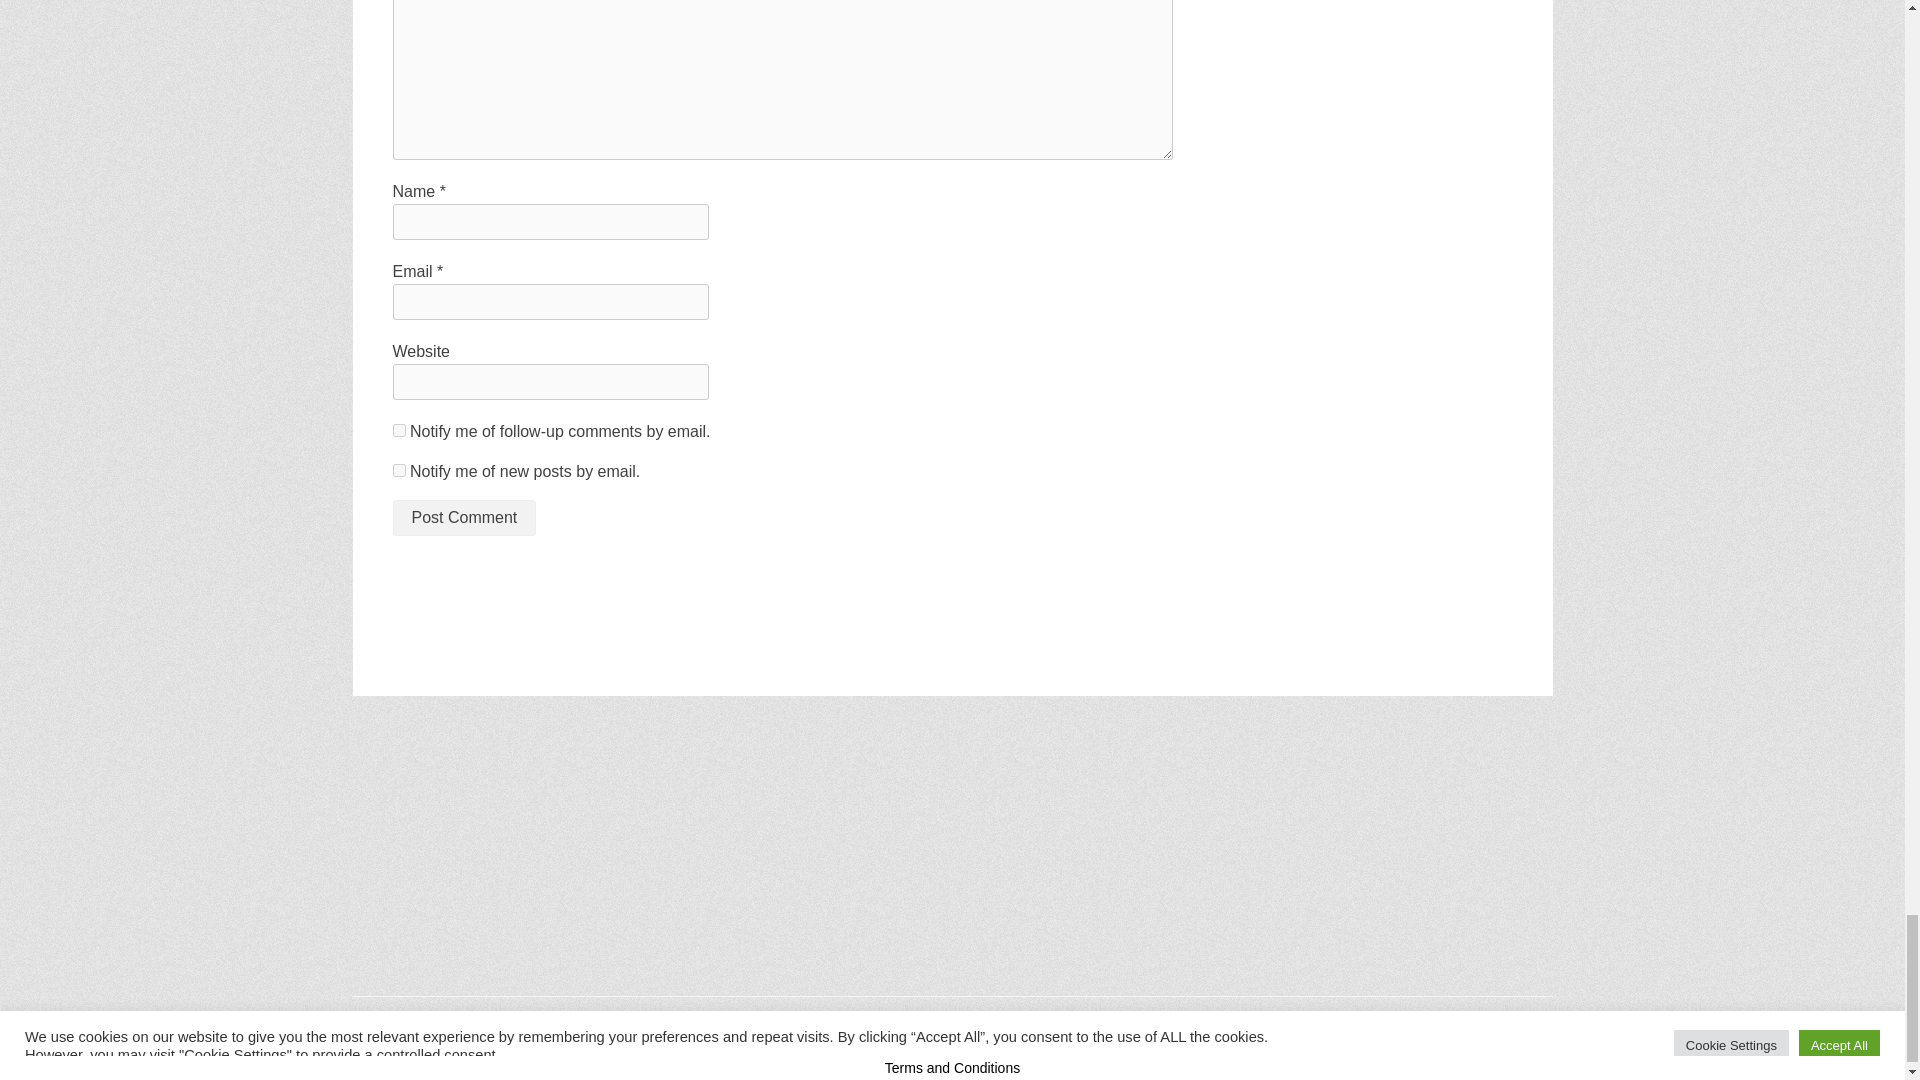  Describe the element at coordinates (398, 470) in the screenshot. I see `subscribe` at that location.